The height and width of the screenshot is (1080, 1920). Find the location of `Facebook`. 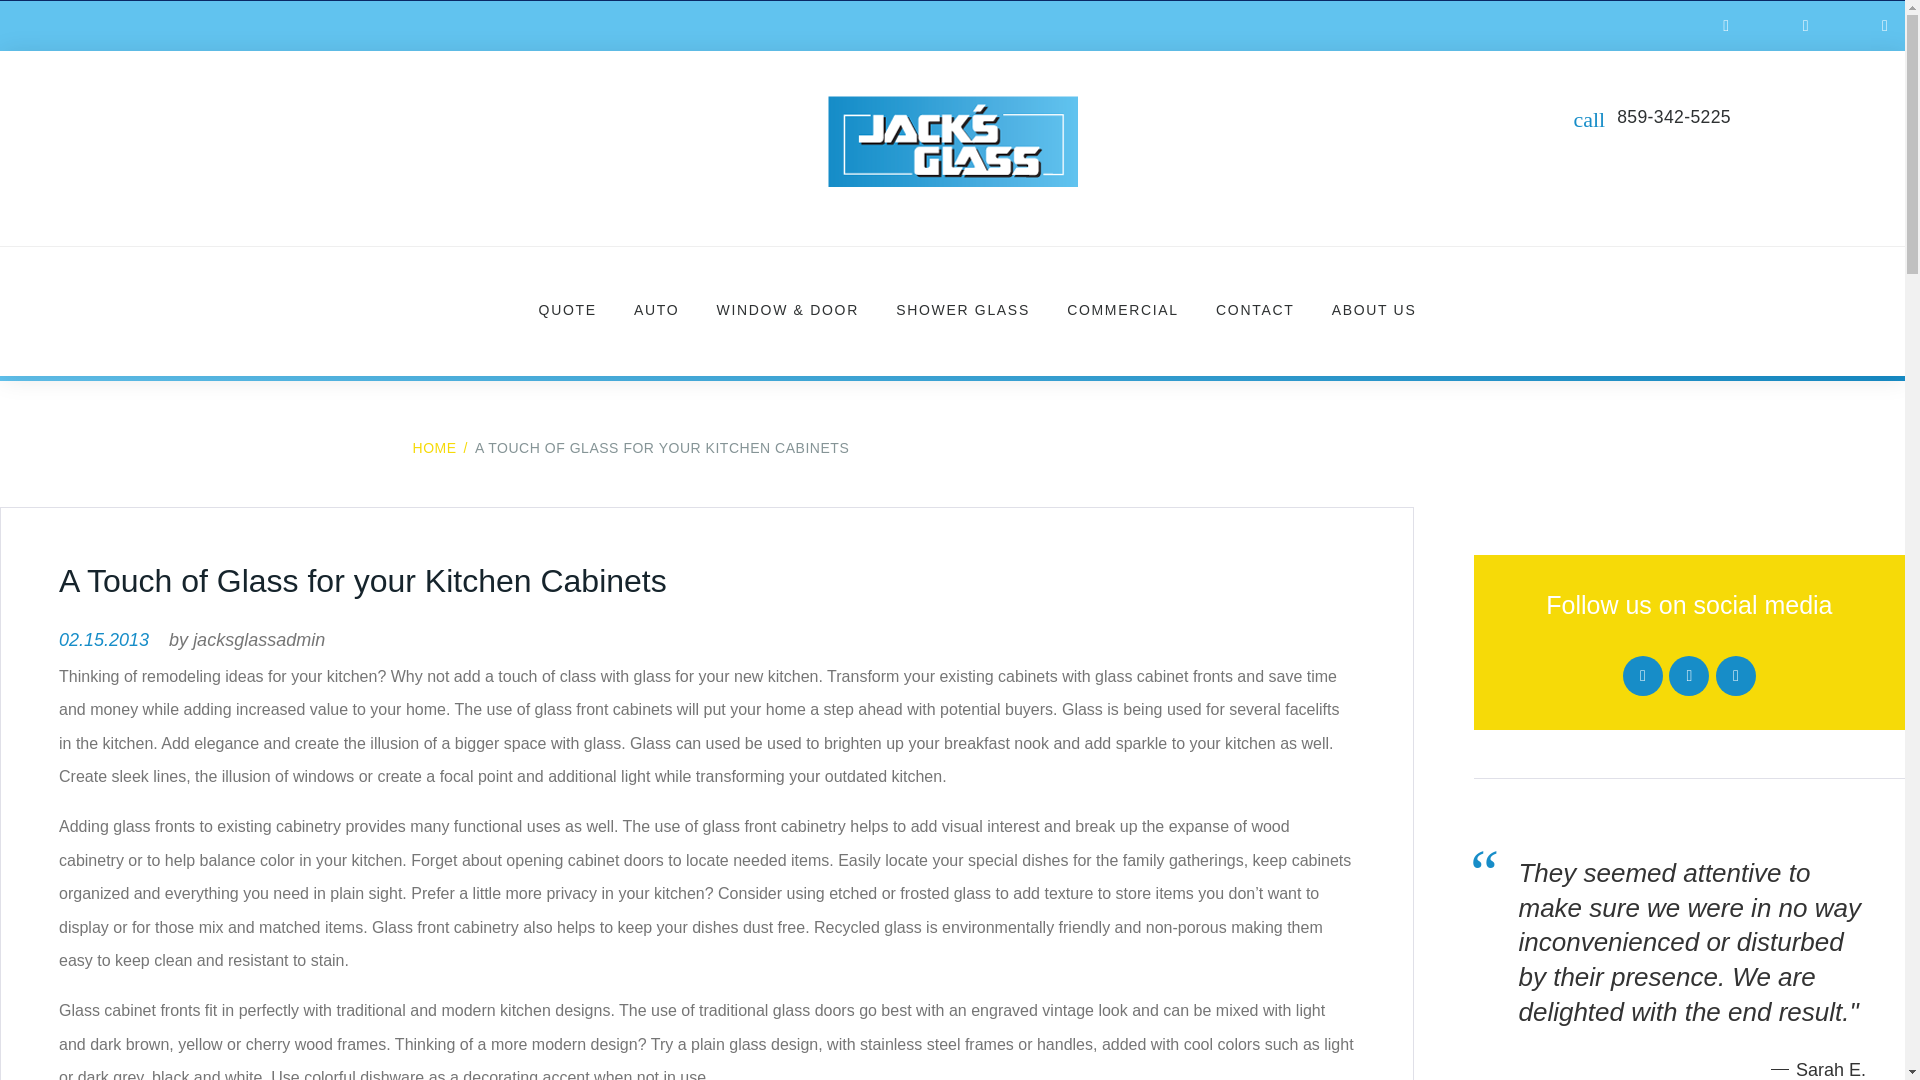

Facebook is located at coordinates (1726, 26).